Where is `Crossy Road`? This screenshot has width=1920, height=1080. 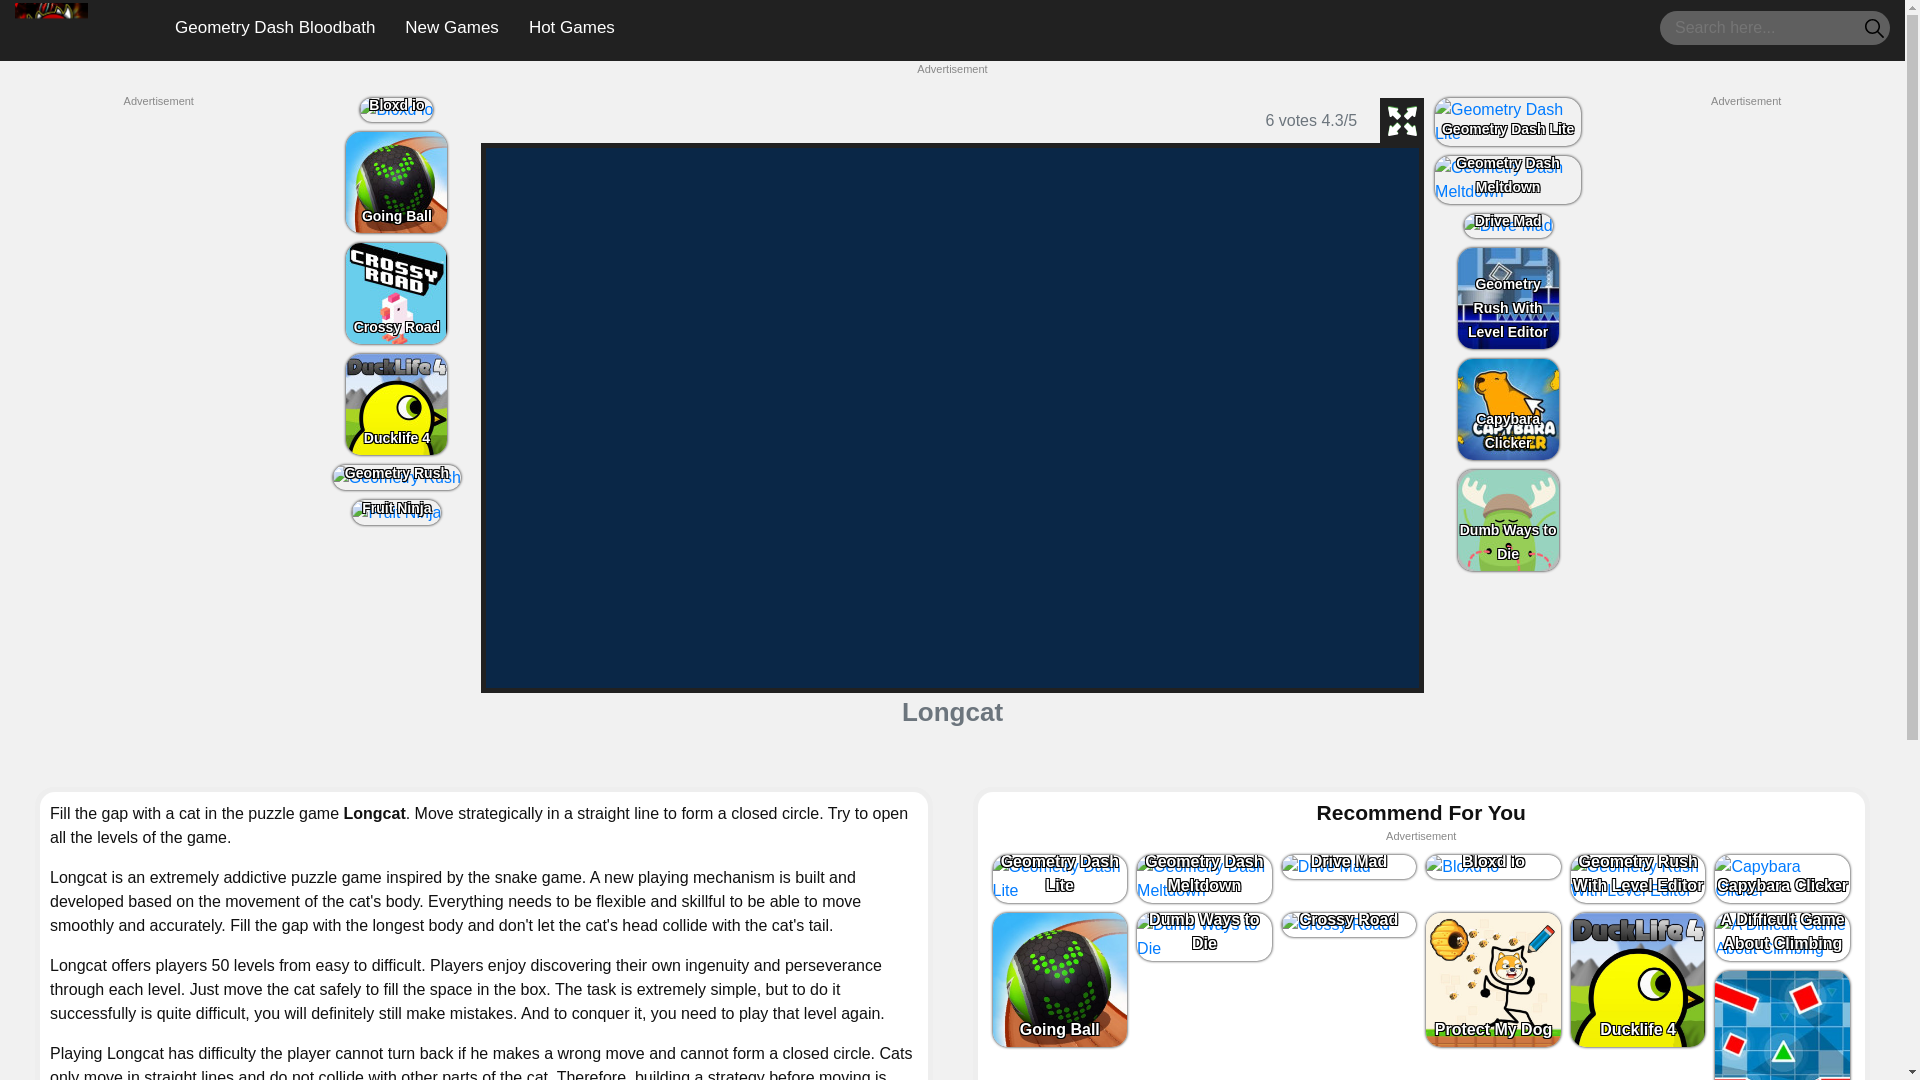 Crossy Road is located at coordinates (396, 294).